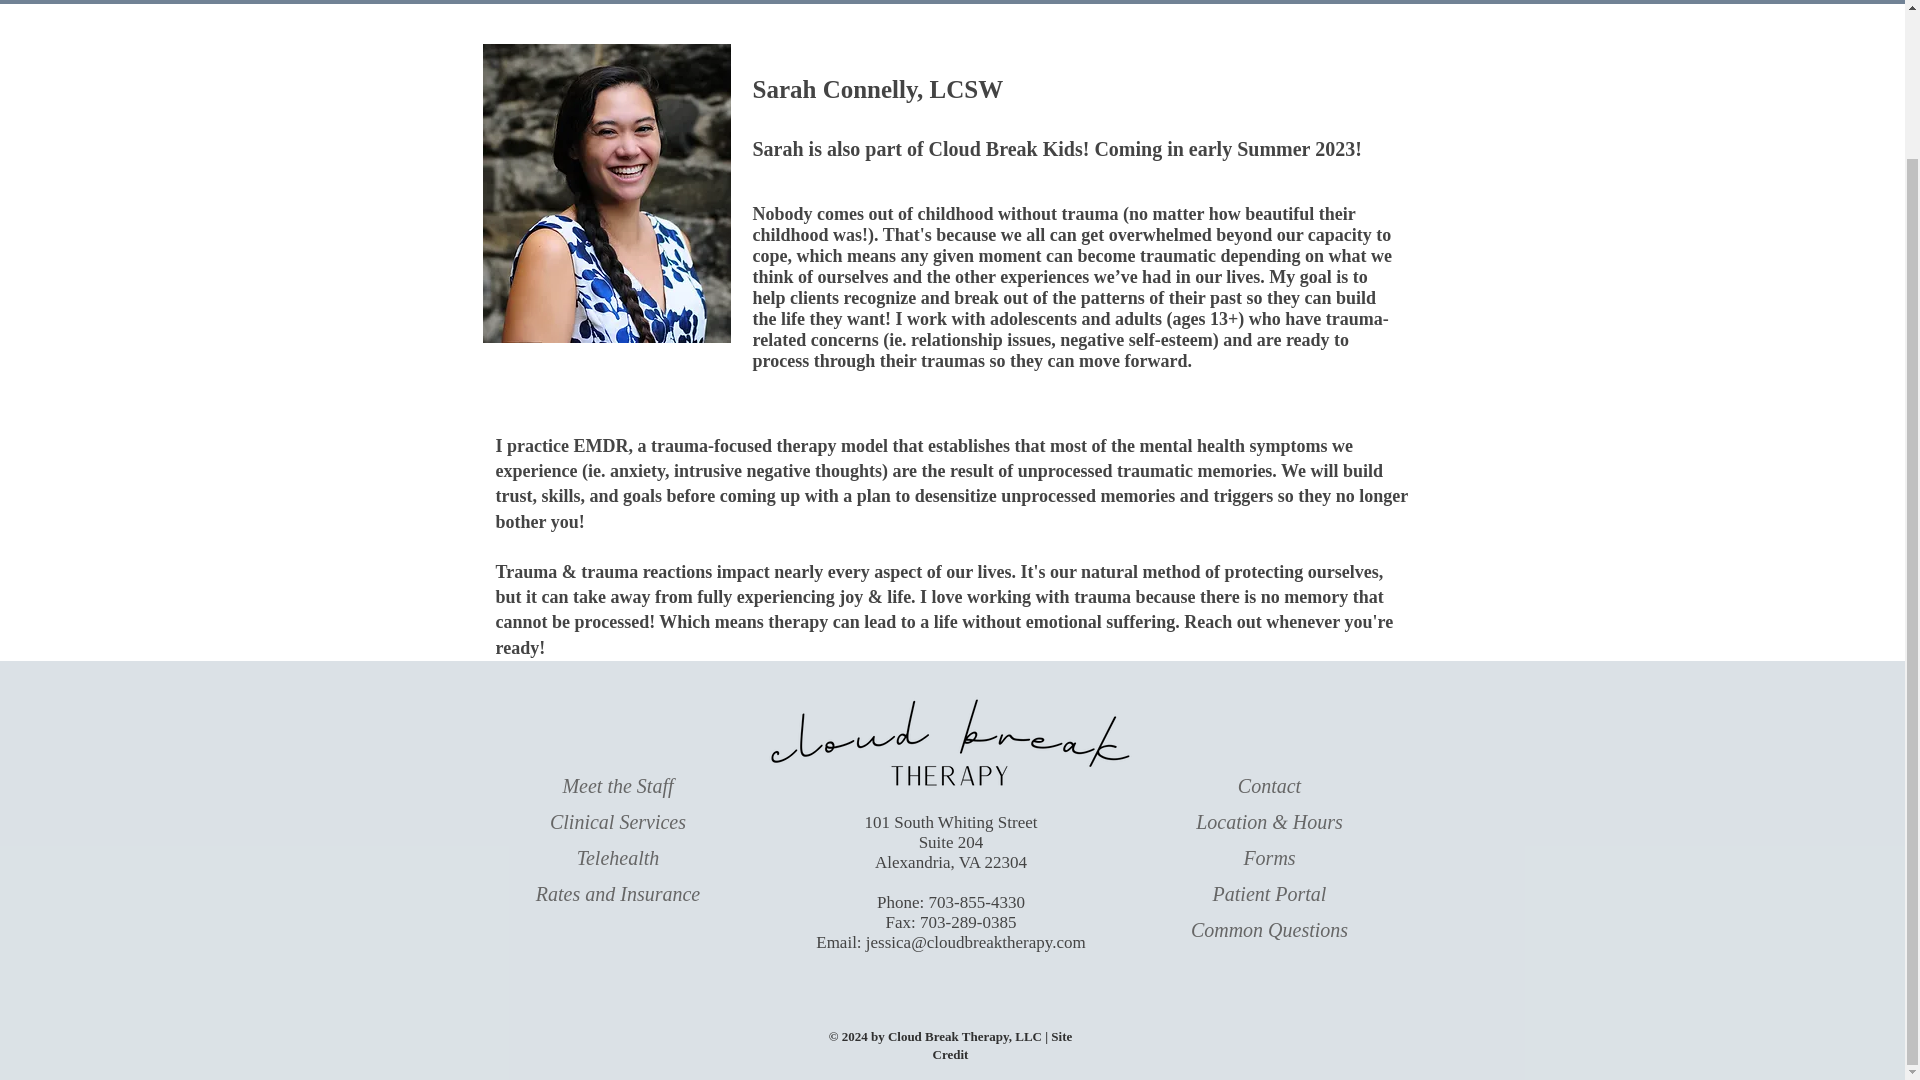 Image resolution: width=1920 pixels, height=1080 pixels. Describe the element at coordinates (617, 822) in the screenshot. I see `Clinical Services` at that location.